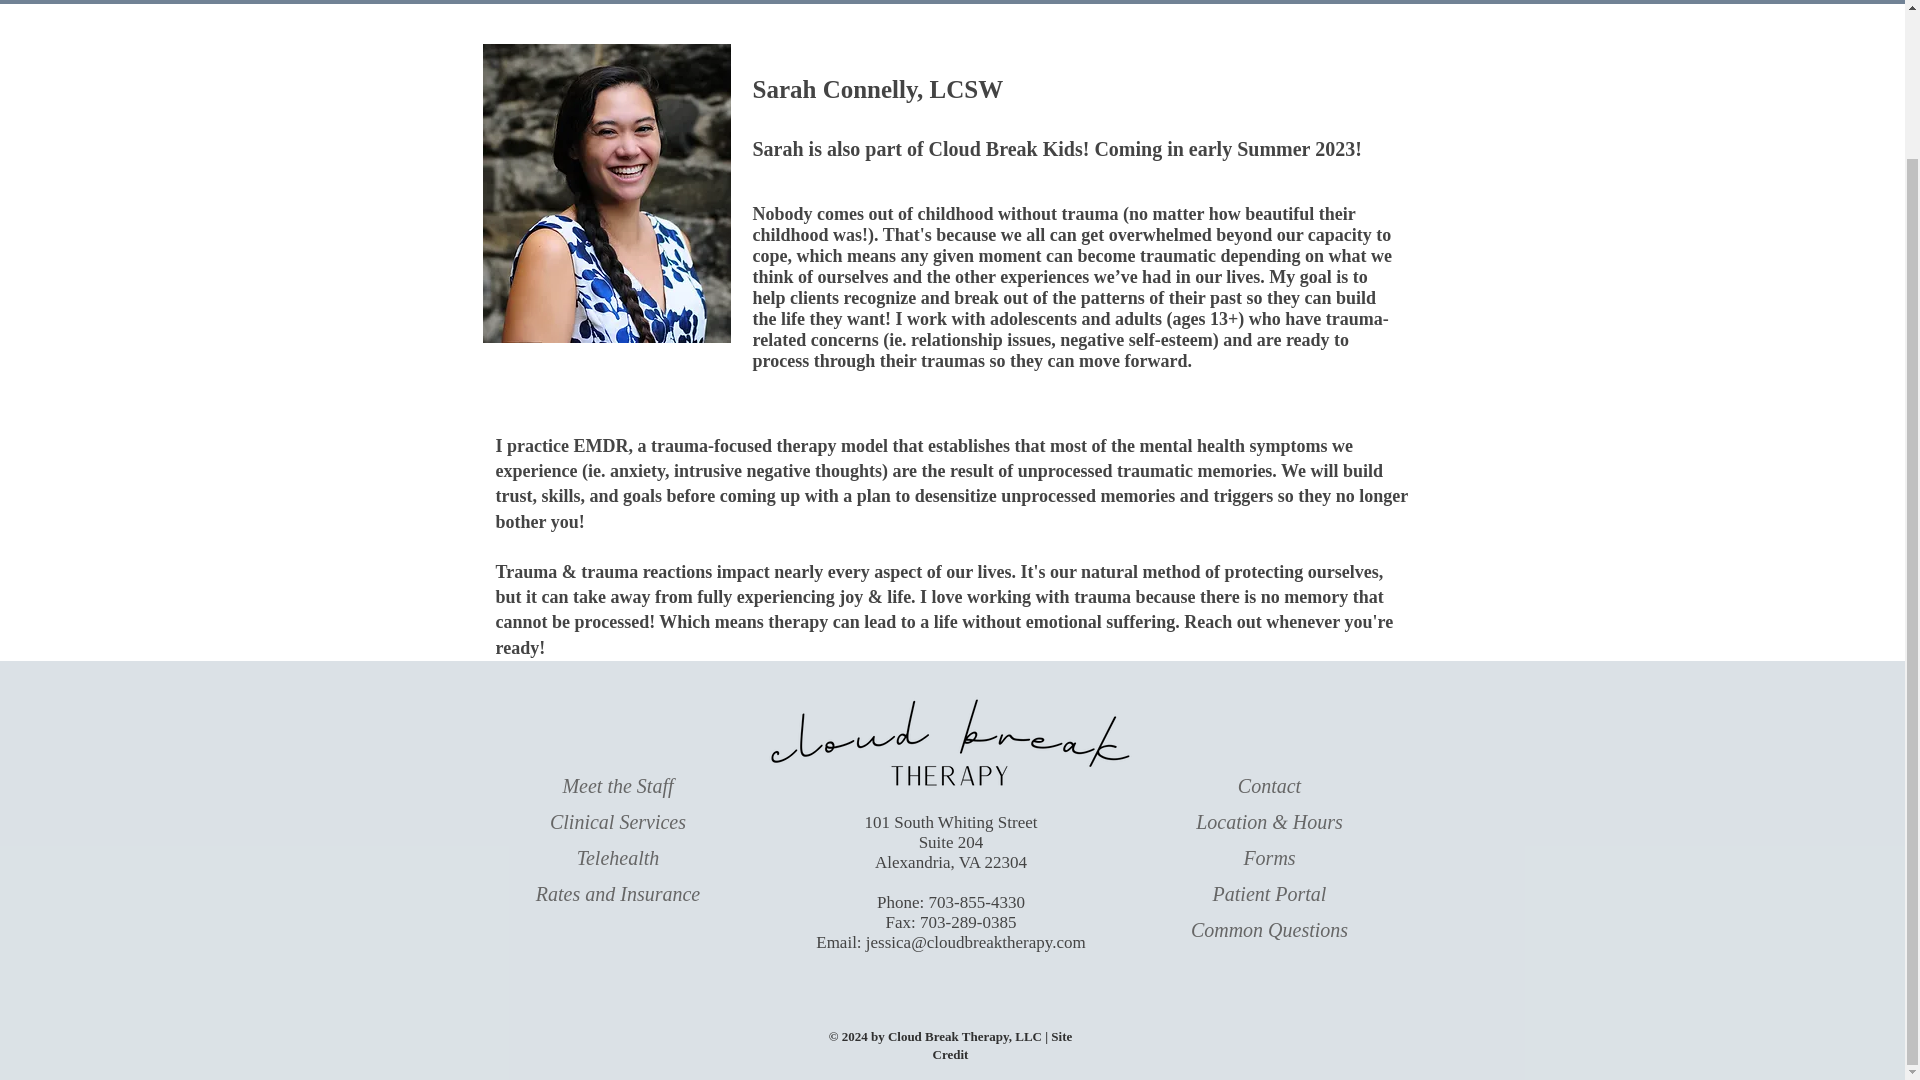 Image resolution: width=1920 pixels, height=1080 pixels. Describe the element at coordinates (617, 822) in the screenshot. I see `Clinical Services` at that location.